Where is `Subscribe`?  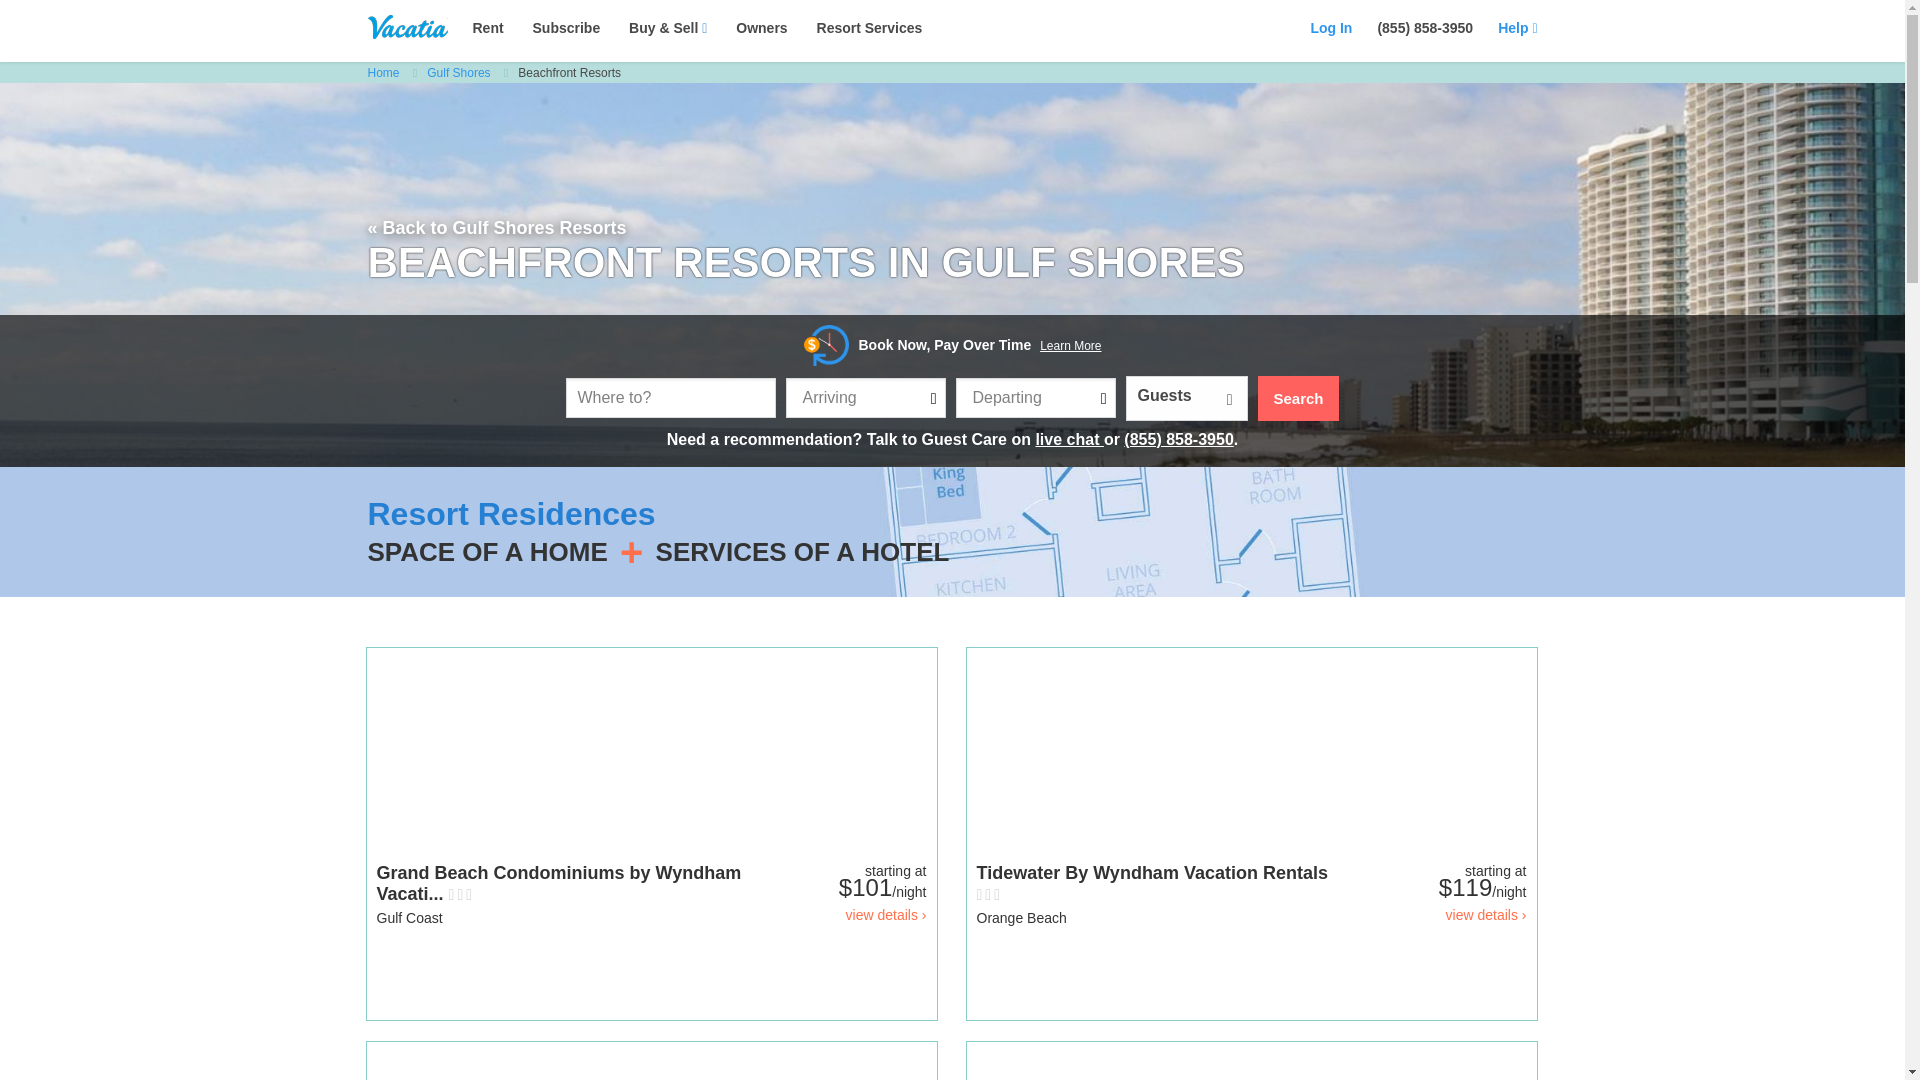 Subscribe is located at coordinates (566, 28).